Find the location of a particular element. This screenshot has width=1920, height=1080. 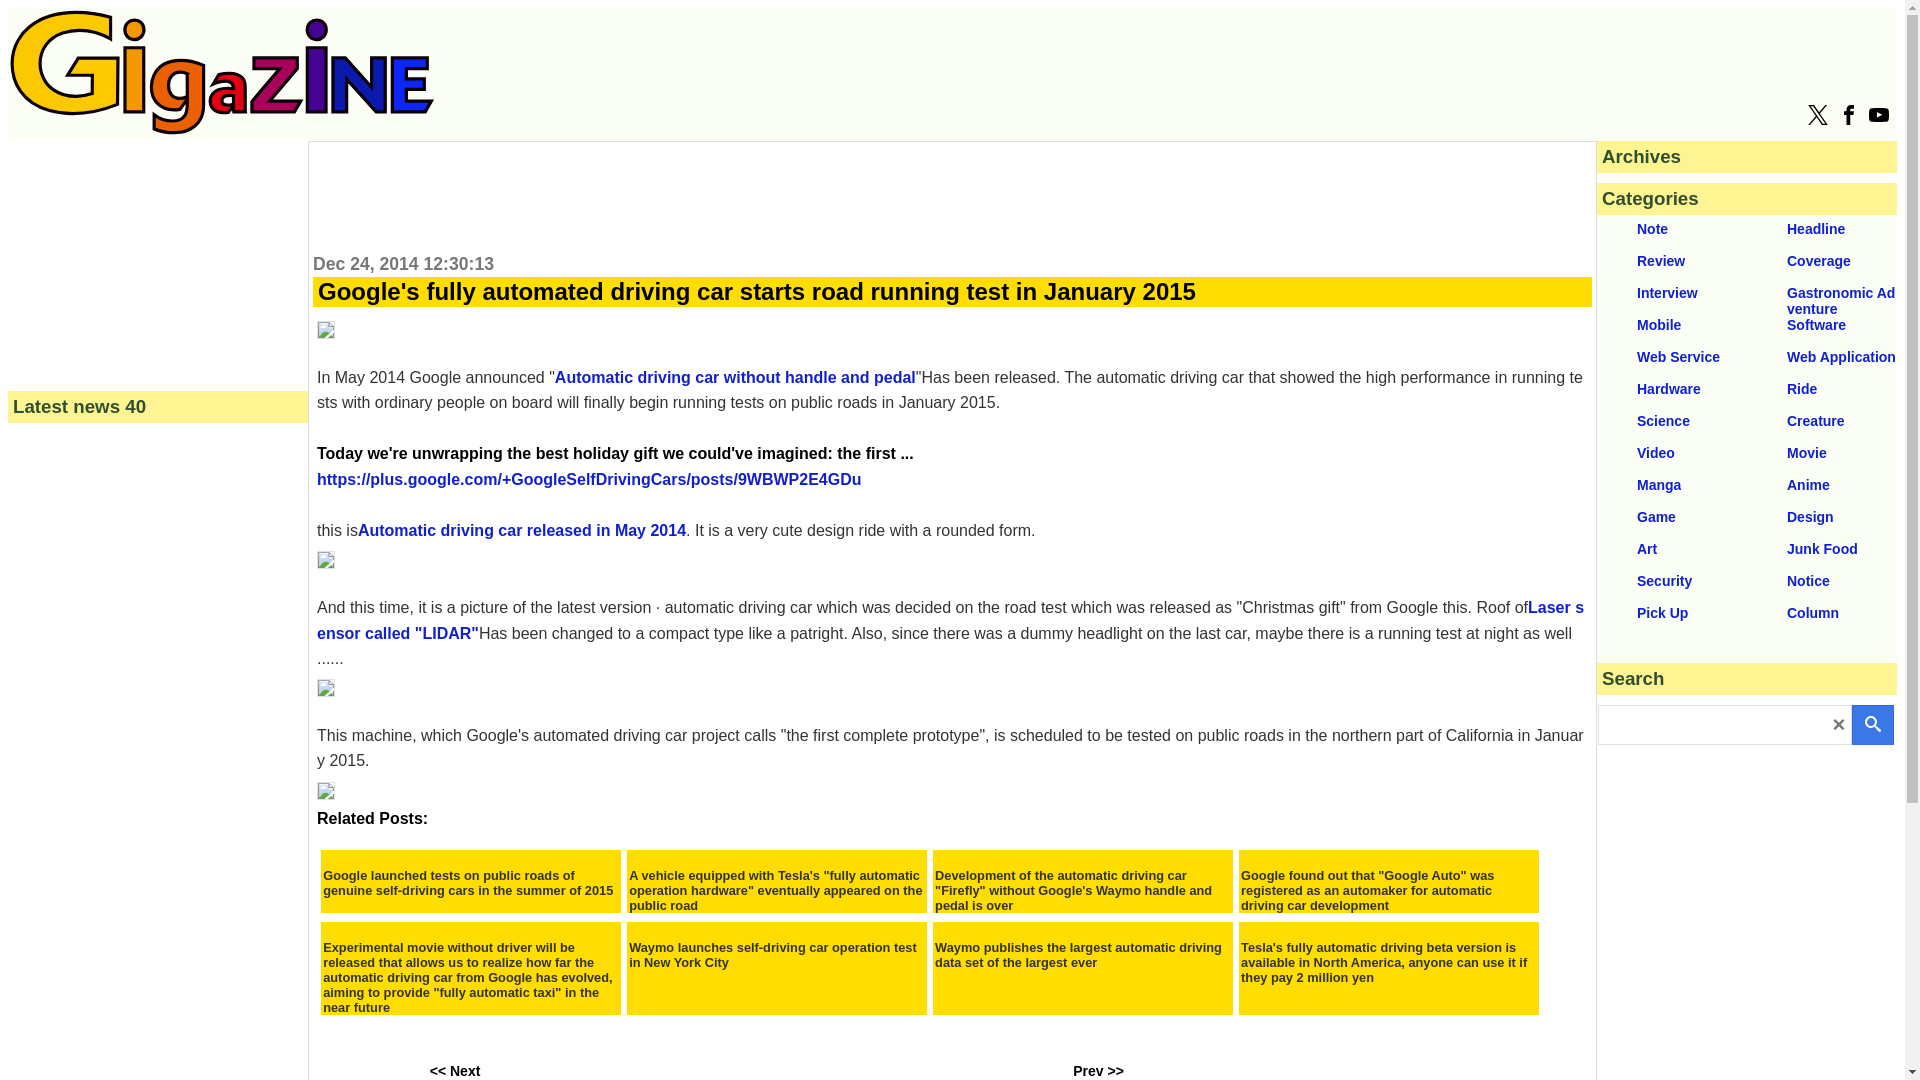

GIGAZINE is located at coordinates (222, 72).